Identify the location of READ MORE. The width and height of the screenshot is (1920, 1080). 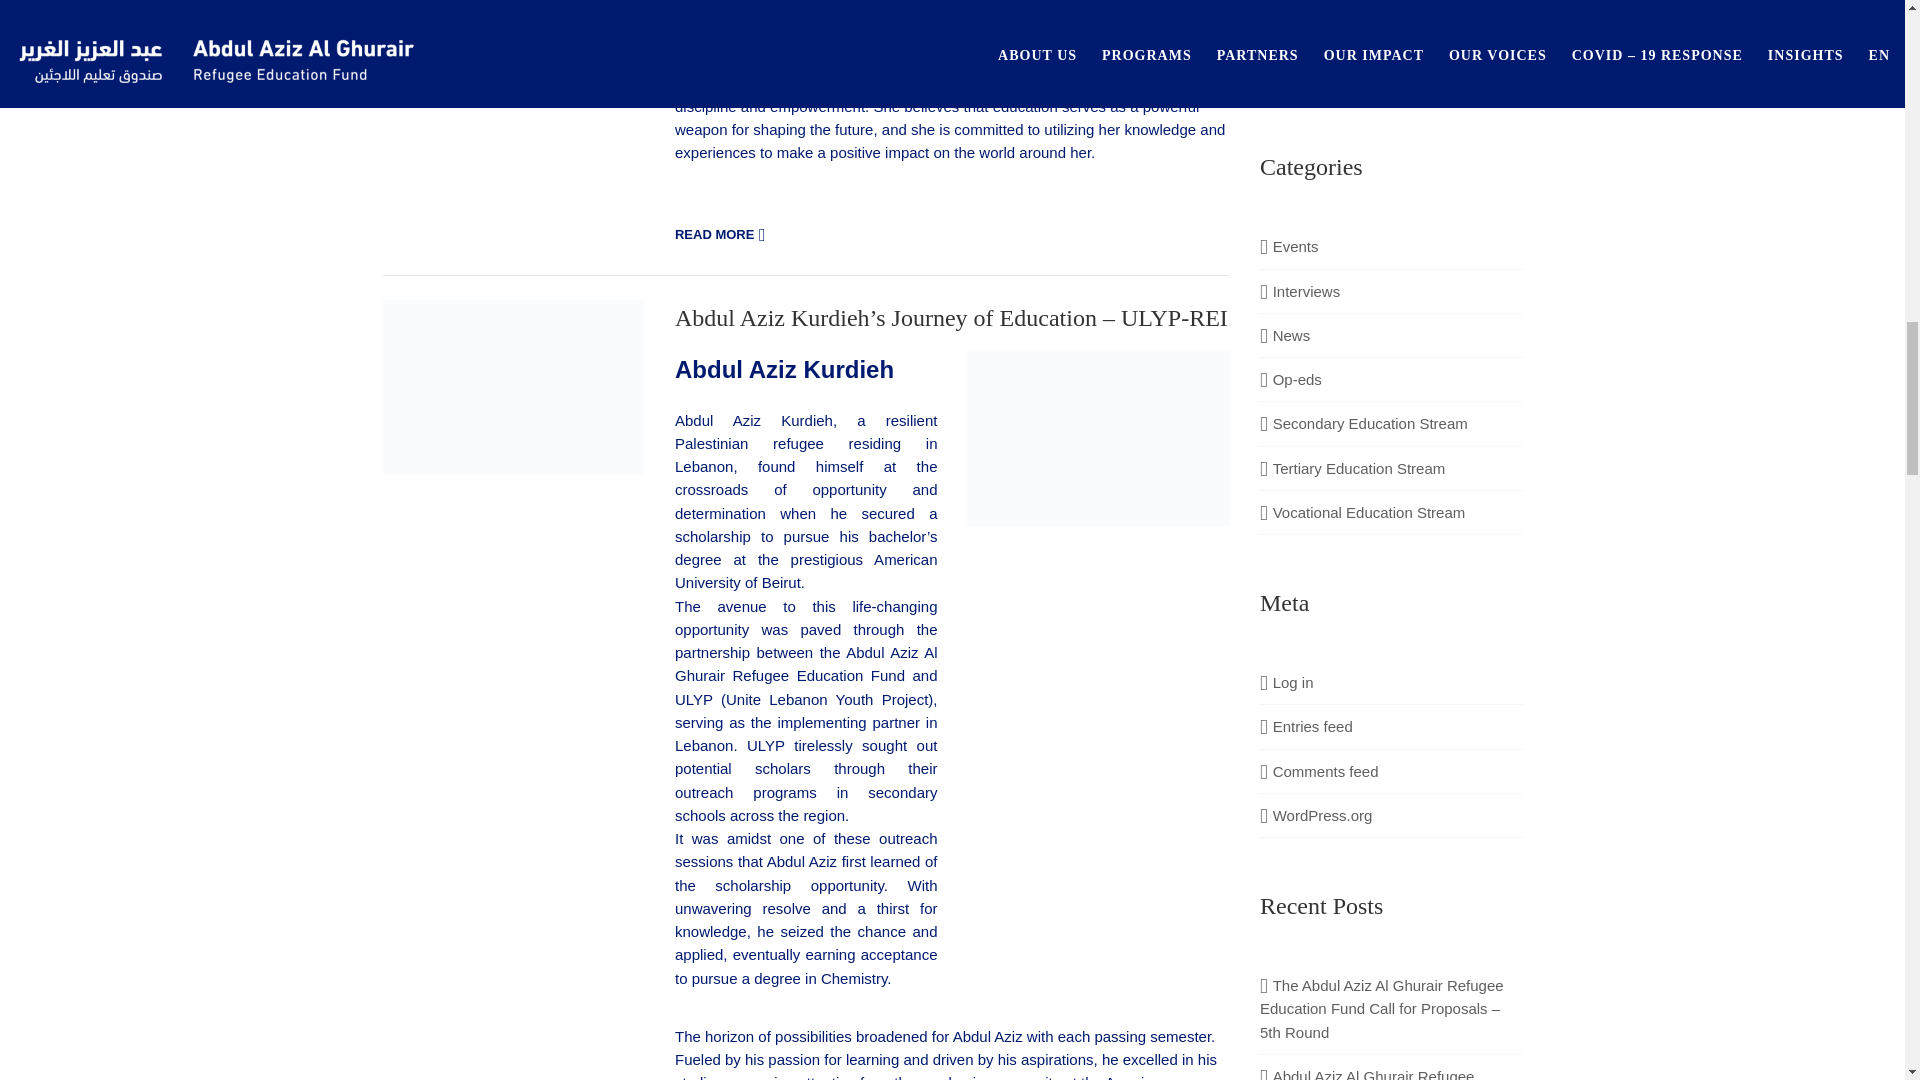
(723, 234).